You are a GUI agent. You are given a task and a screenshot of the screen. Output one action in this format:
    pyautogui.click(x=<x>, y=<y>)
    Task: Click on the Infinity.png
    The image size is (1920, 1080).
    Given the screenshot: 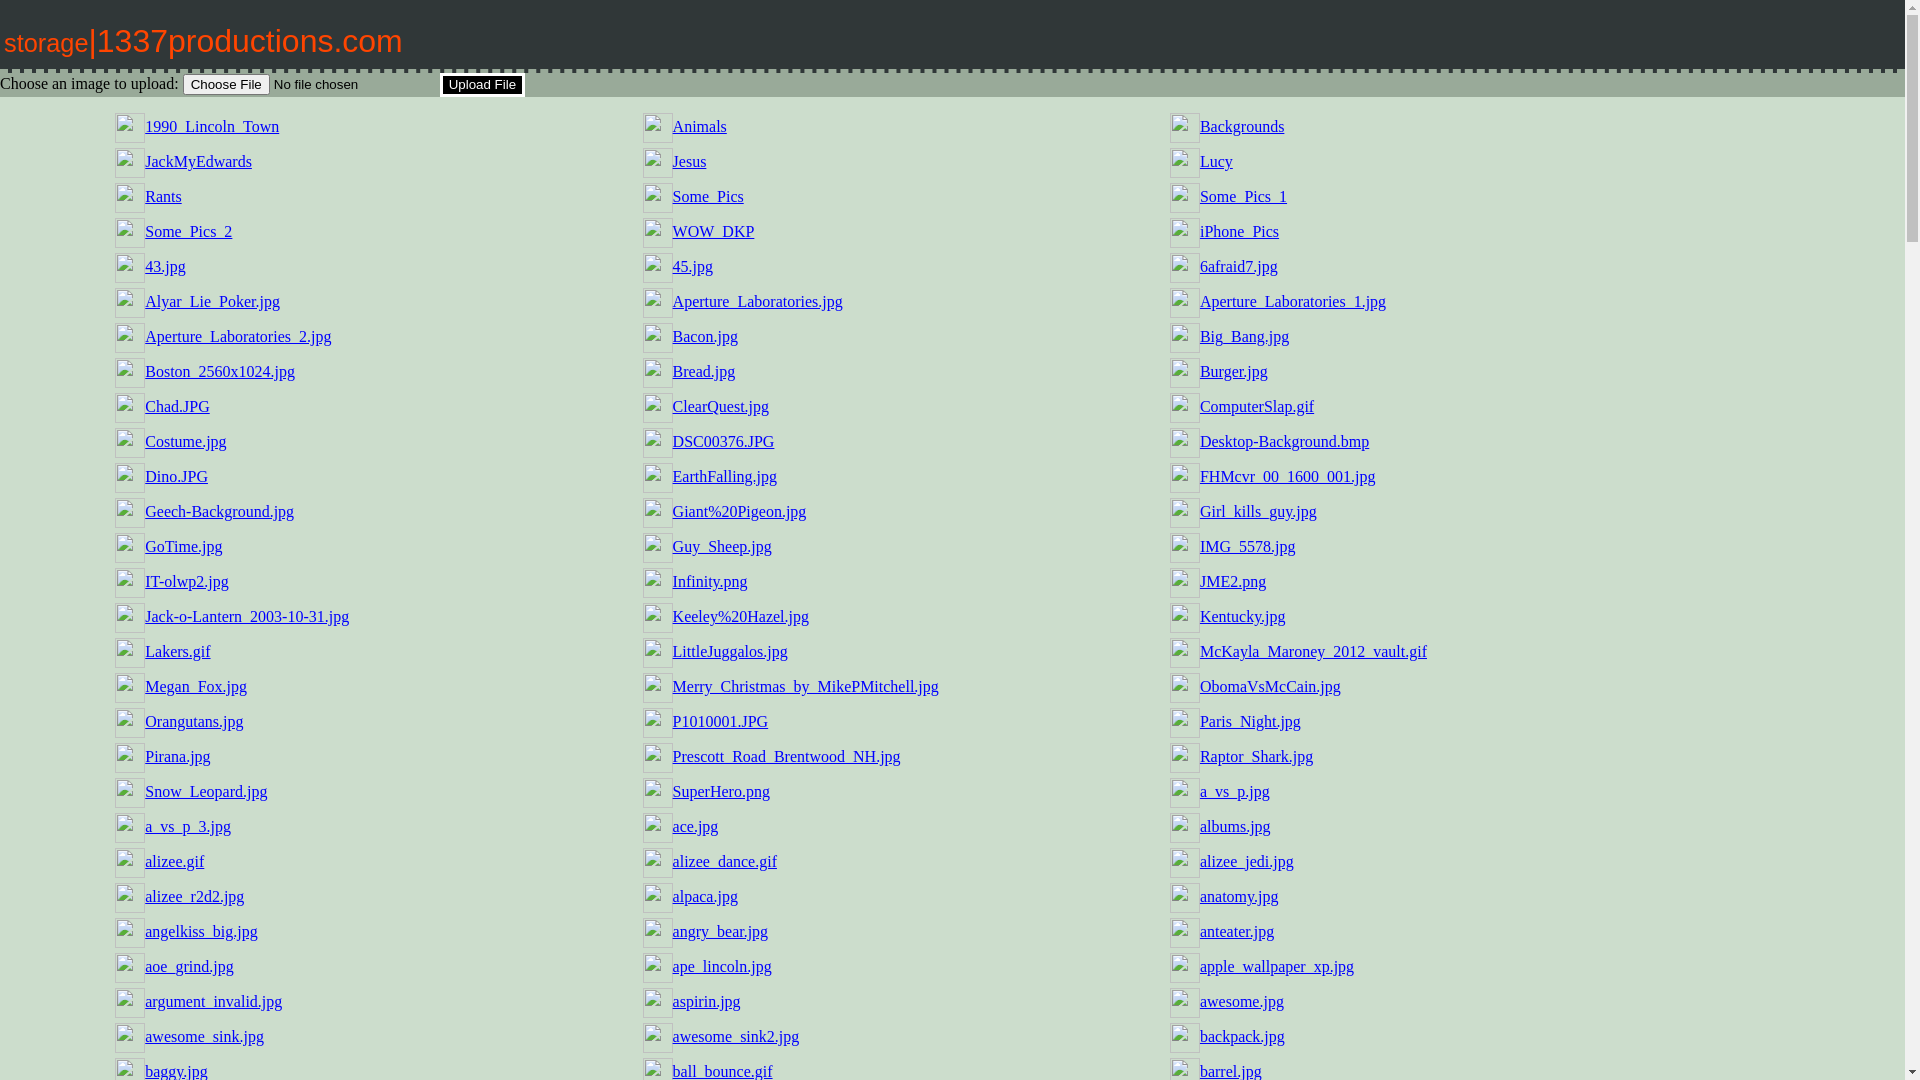 What is the action you would take?
    pyautogui.click(x=710, y=582)
    